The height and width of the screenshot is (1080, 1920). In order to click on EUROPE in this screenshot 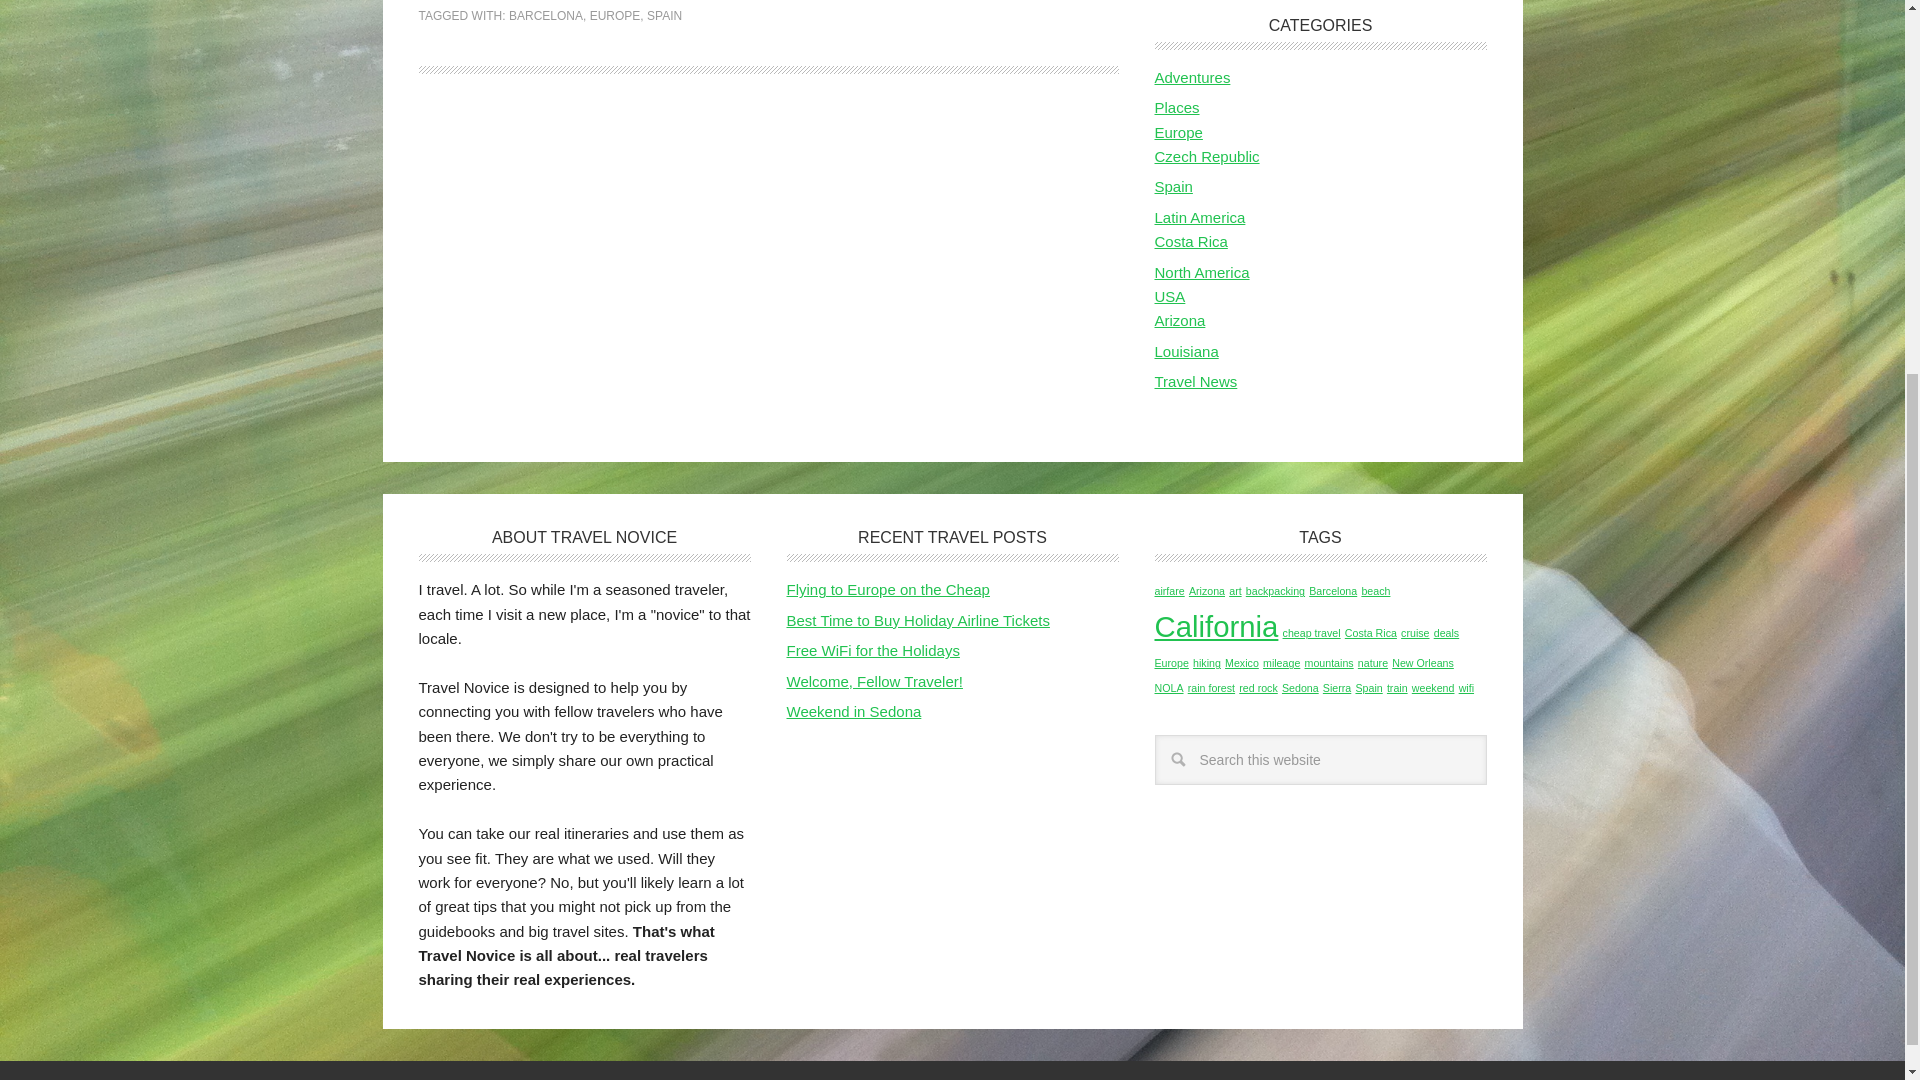, I will do `click(615, 15)`.